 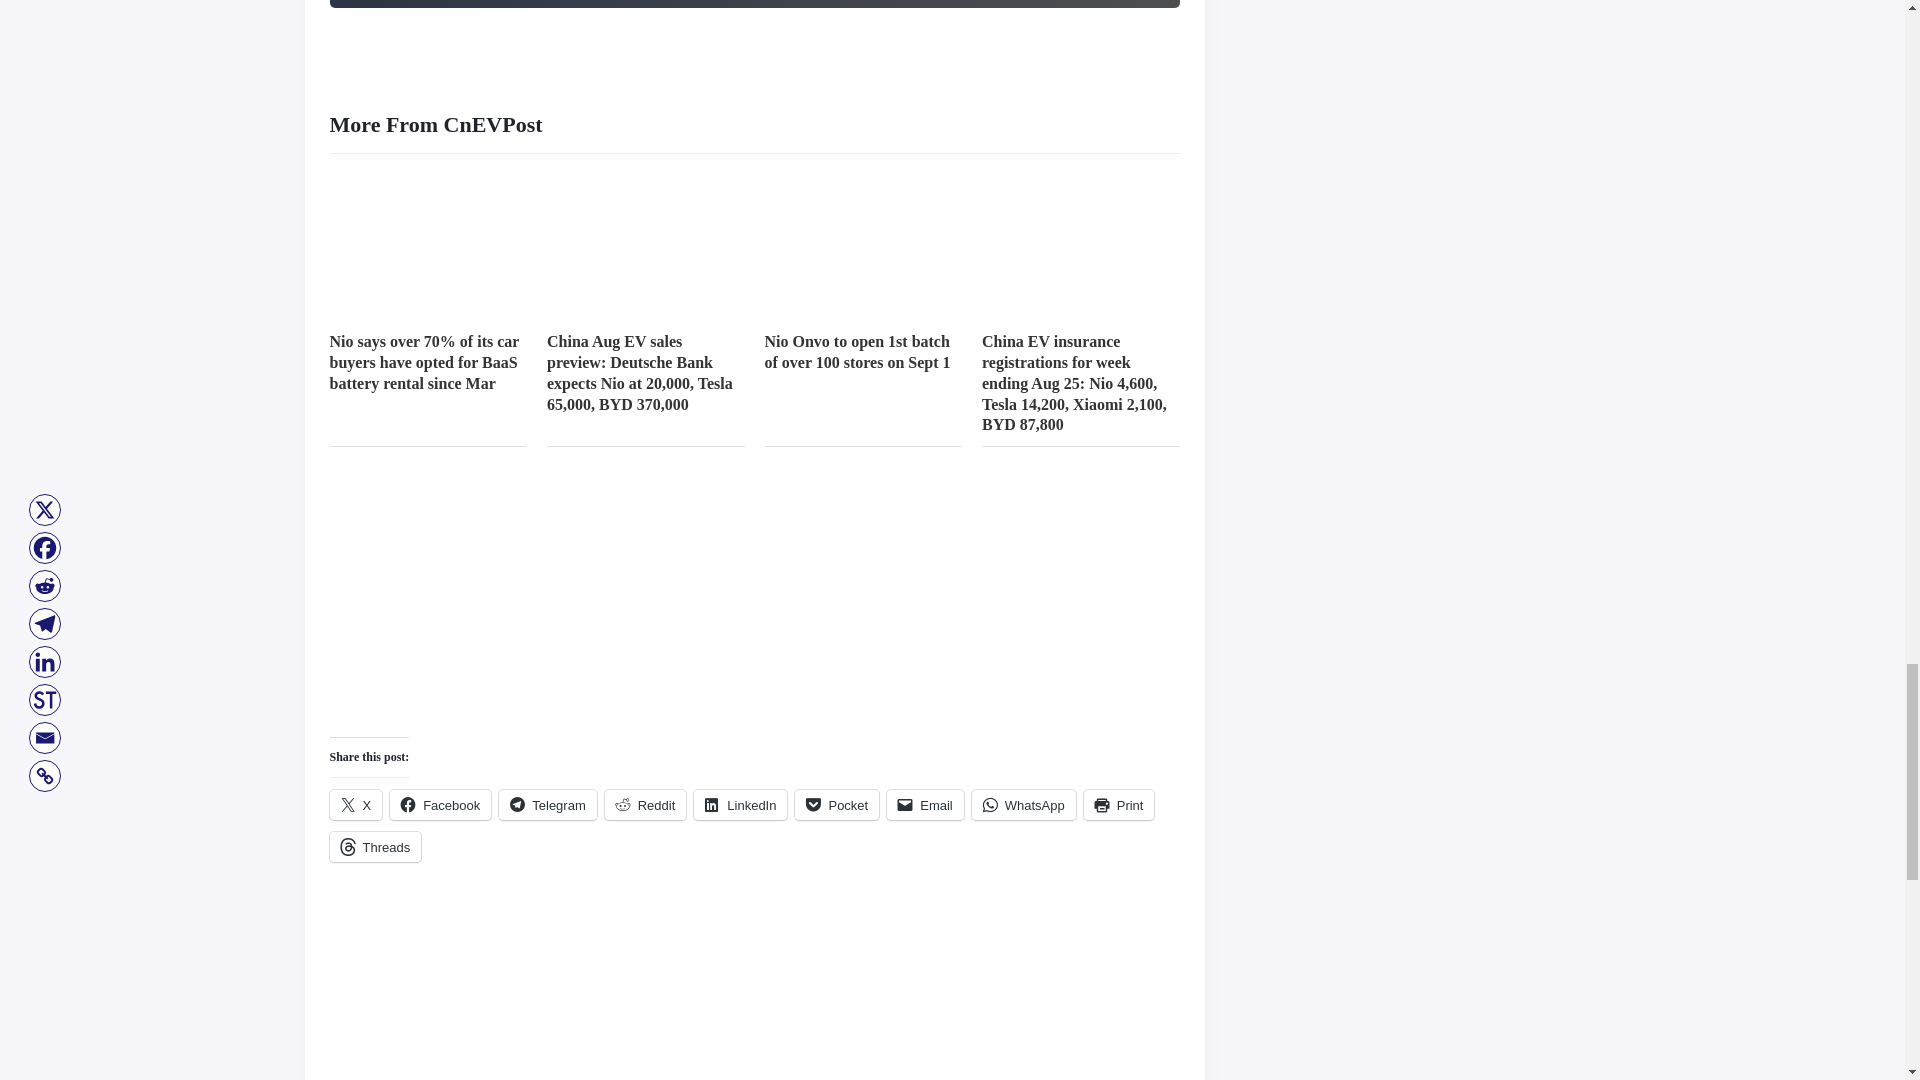 What do you see at coordinates (547, 804) in the screenshot?
I see `Click to share on Telegram` at bounding box center [547, 804].